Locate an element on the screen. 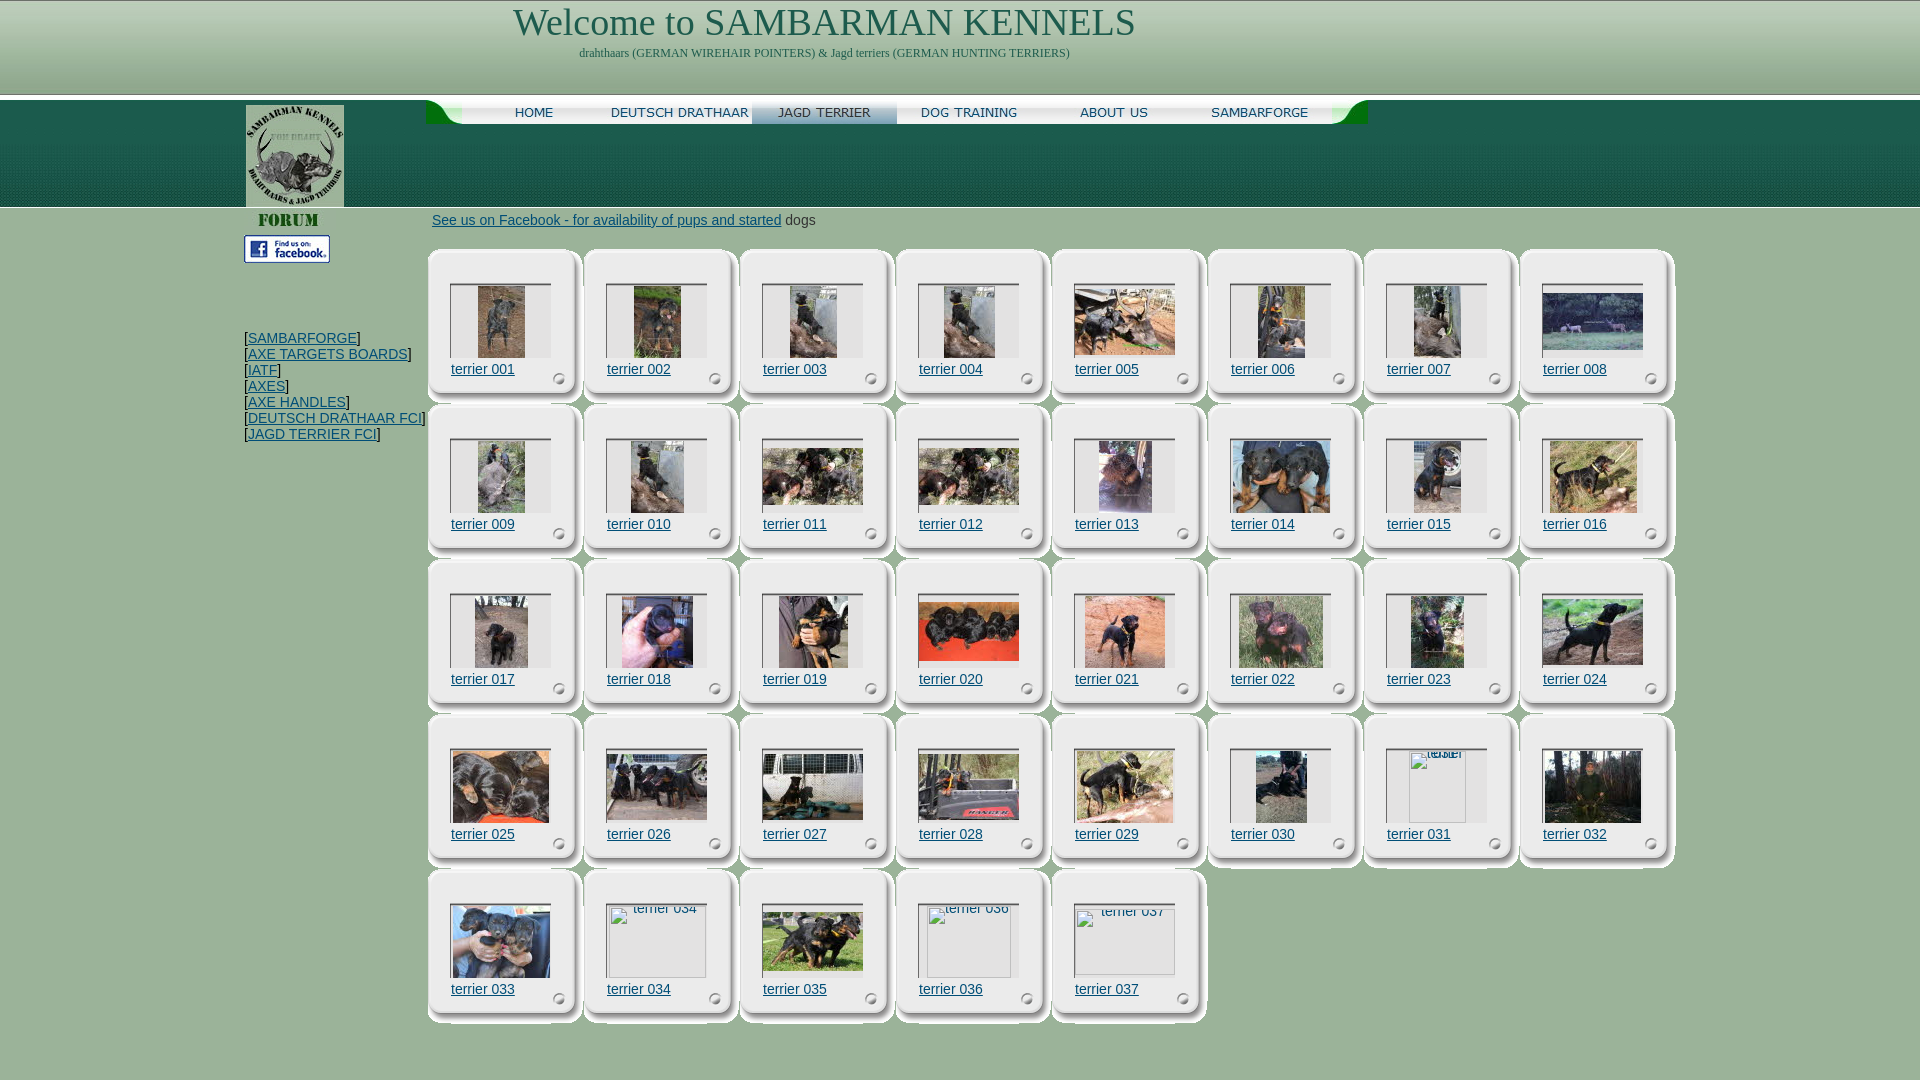 This screenshot has height=1080, width=1920. JAGD TERRIER FCI is located at coordinates (312, 434).